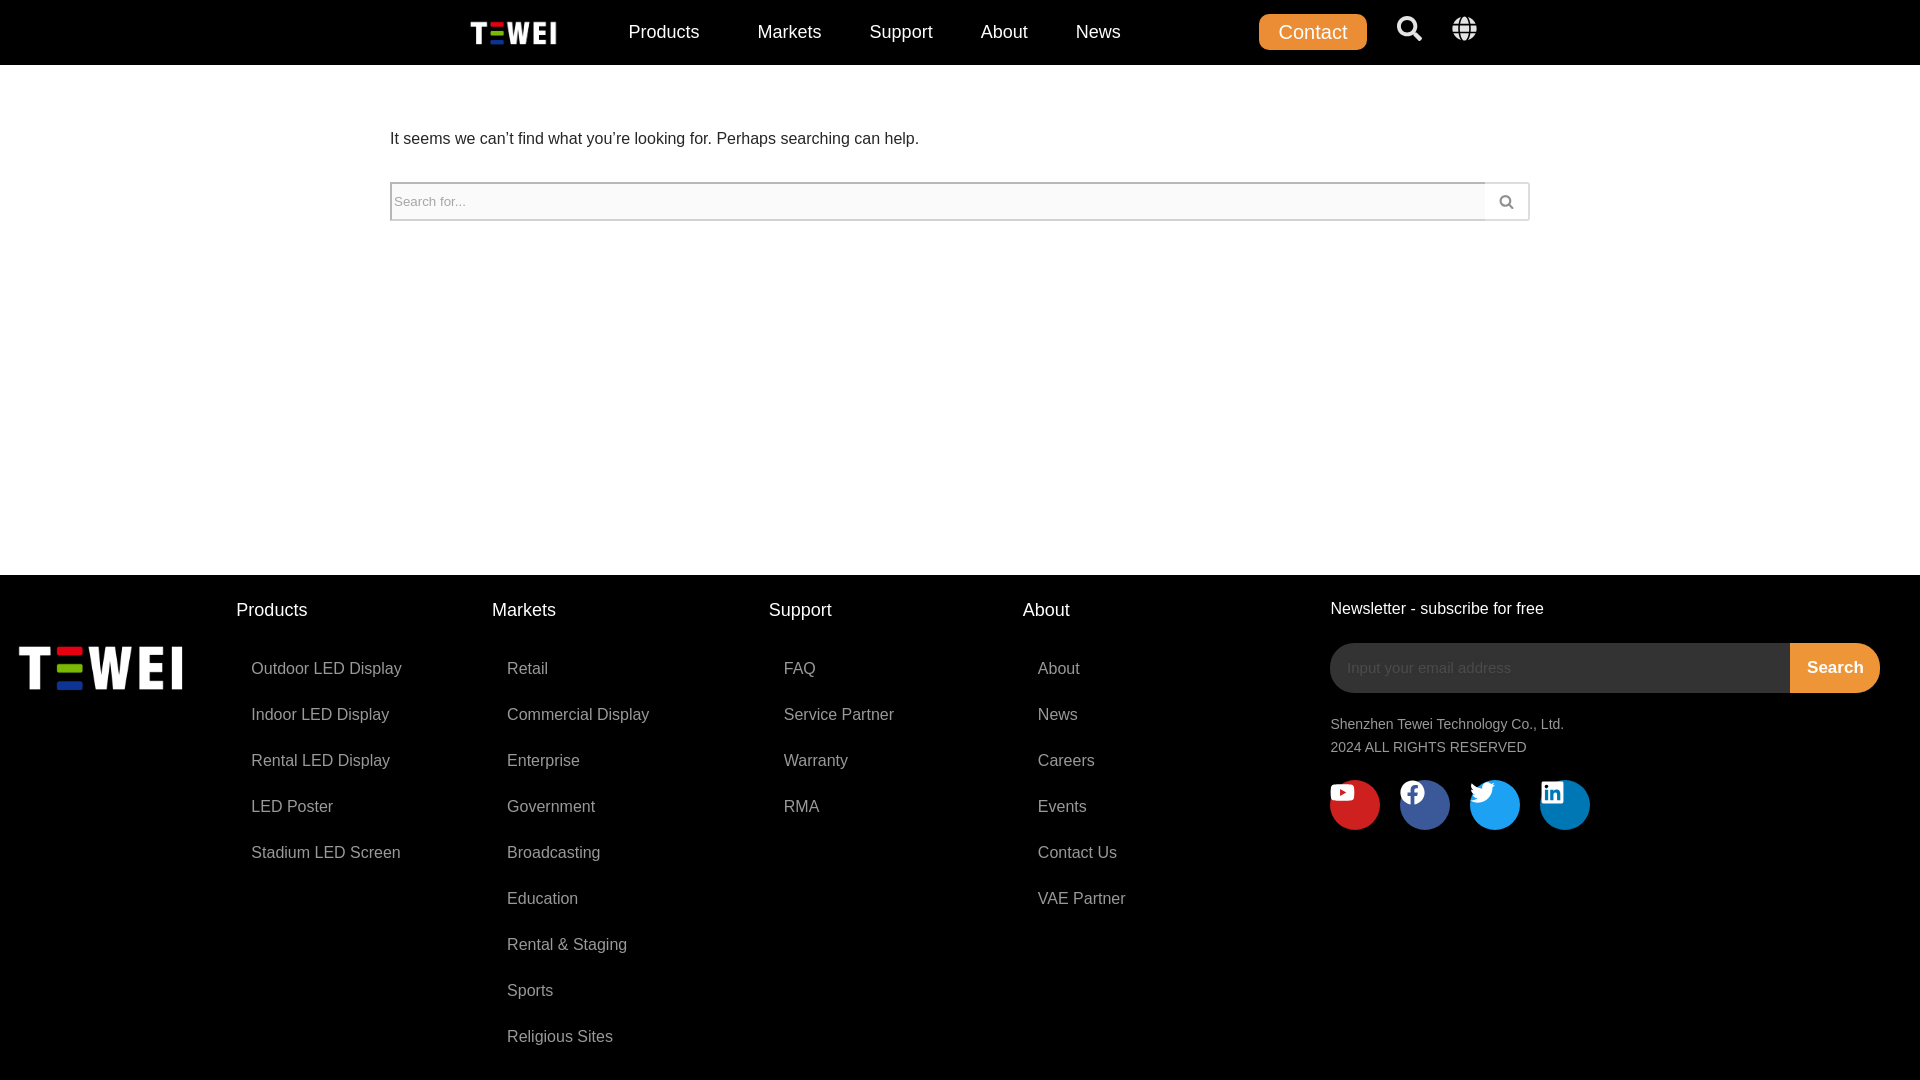  What do you see at coordinates (901, 32) in the screenshot?
I see `Support` at bounding box center [901, 32].